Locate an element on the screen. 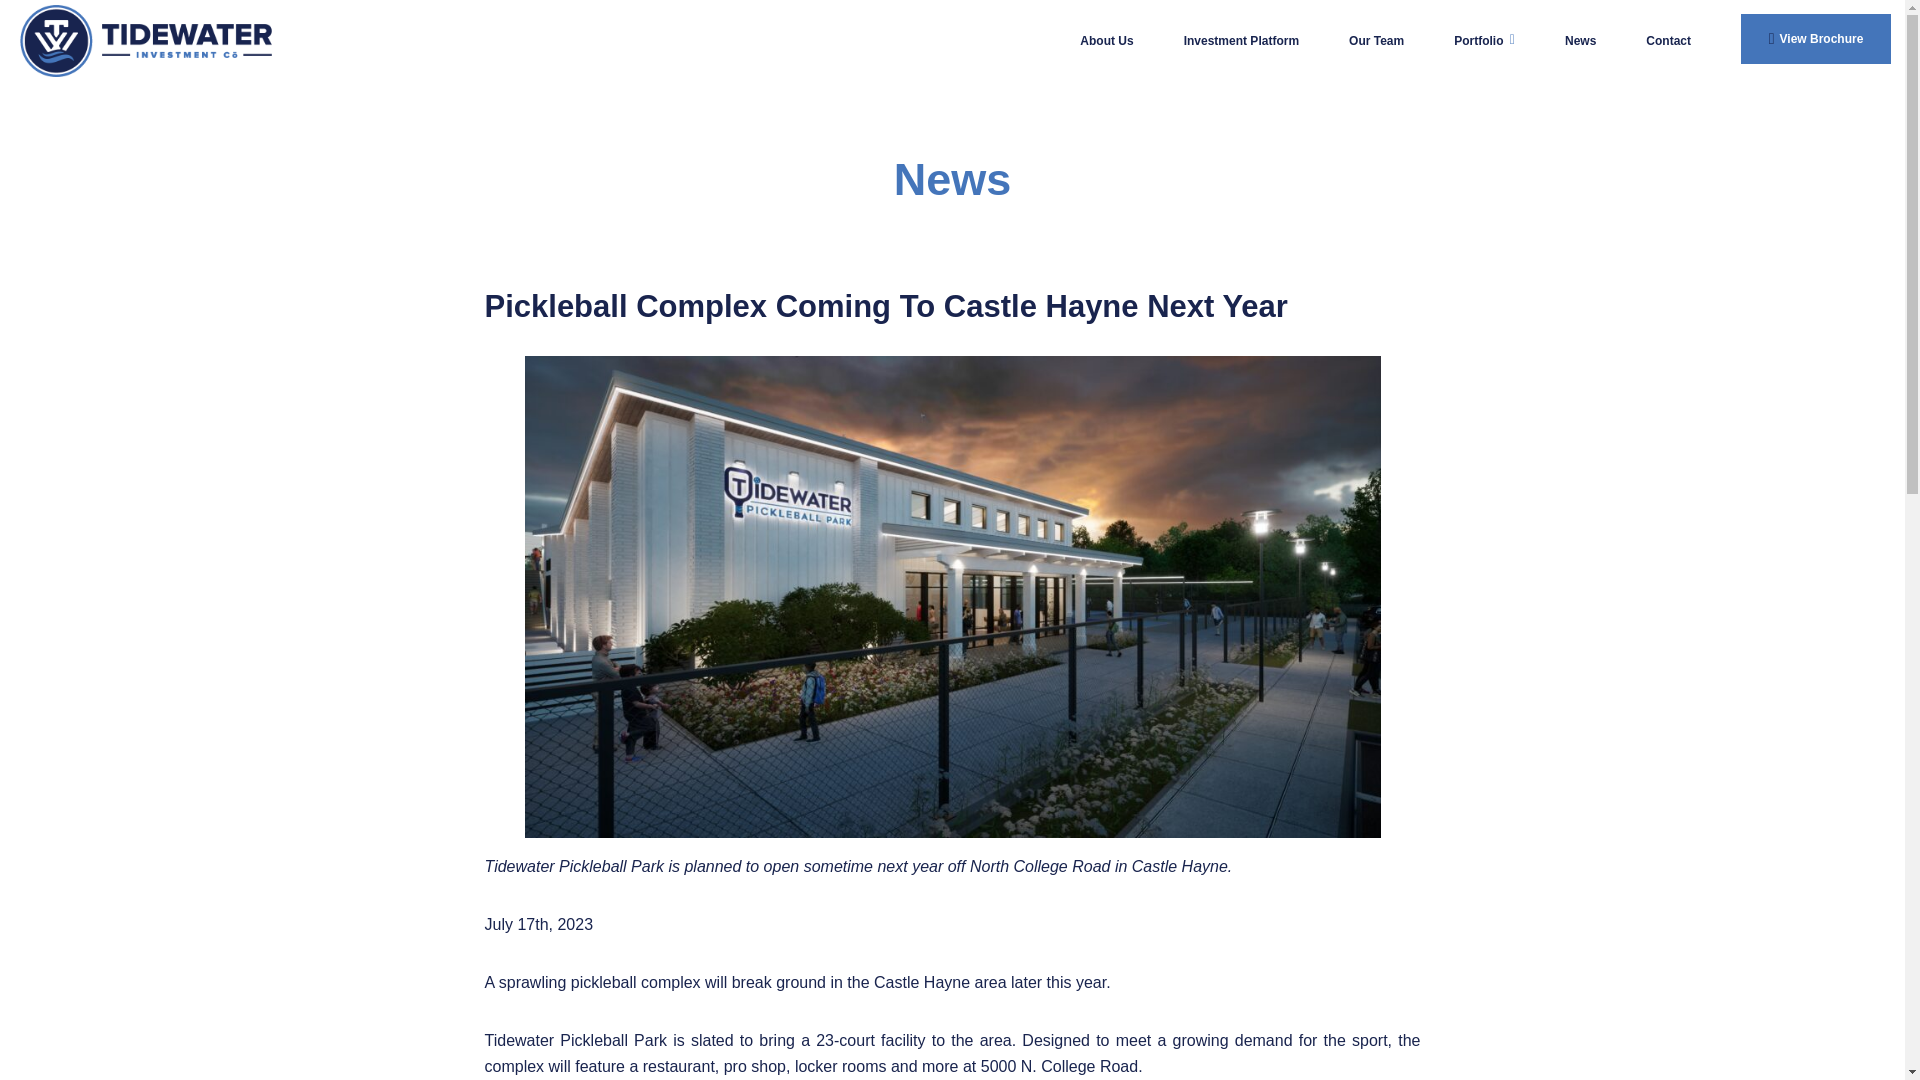  Our Team is located at coordinates (1376, 40).